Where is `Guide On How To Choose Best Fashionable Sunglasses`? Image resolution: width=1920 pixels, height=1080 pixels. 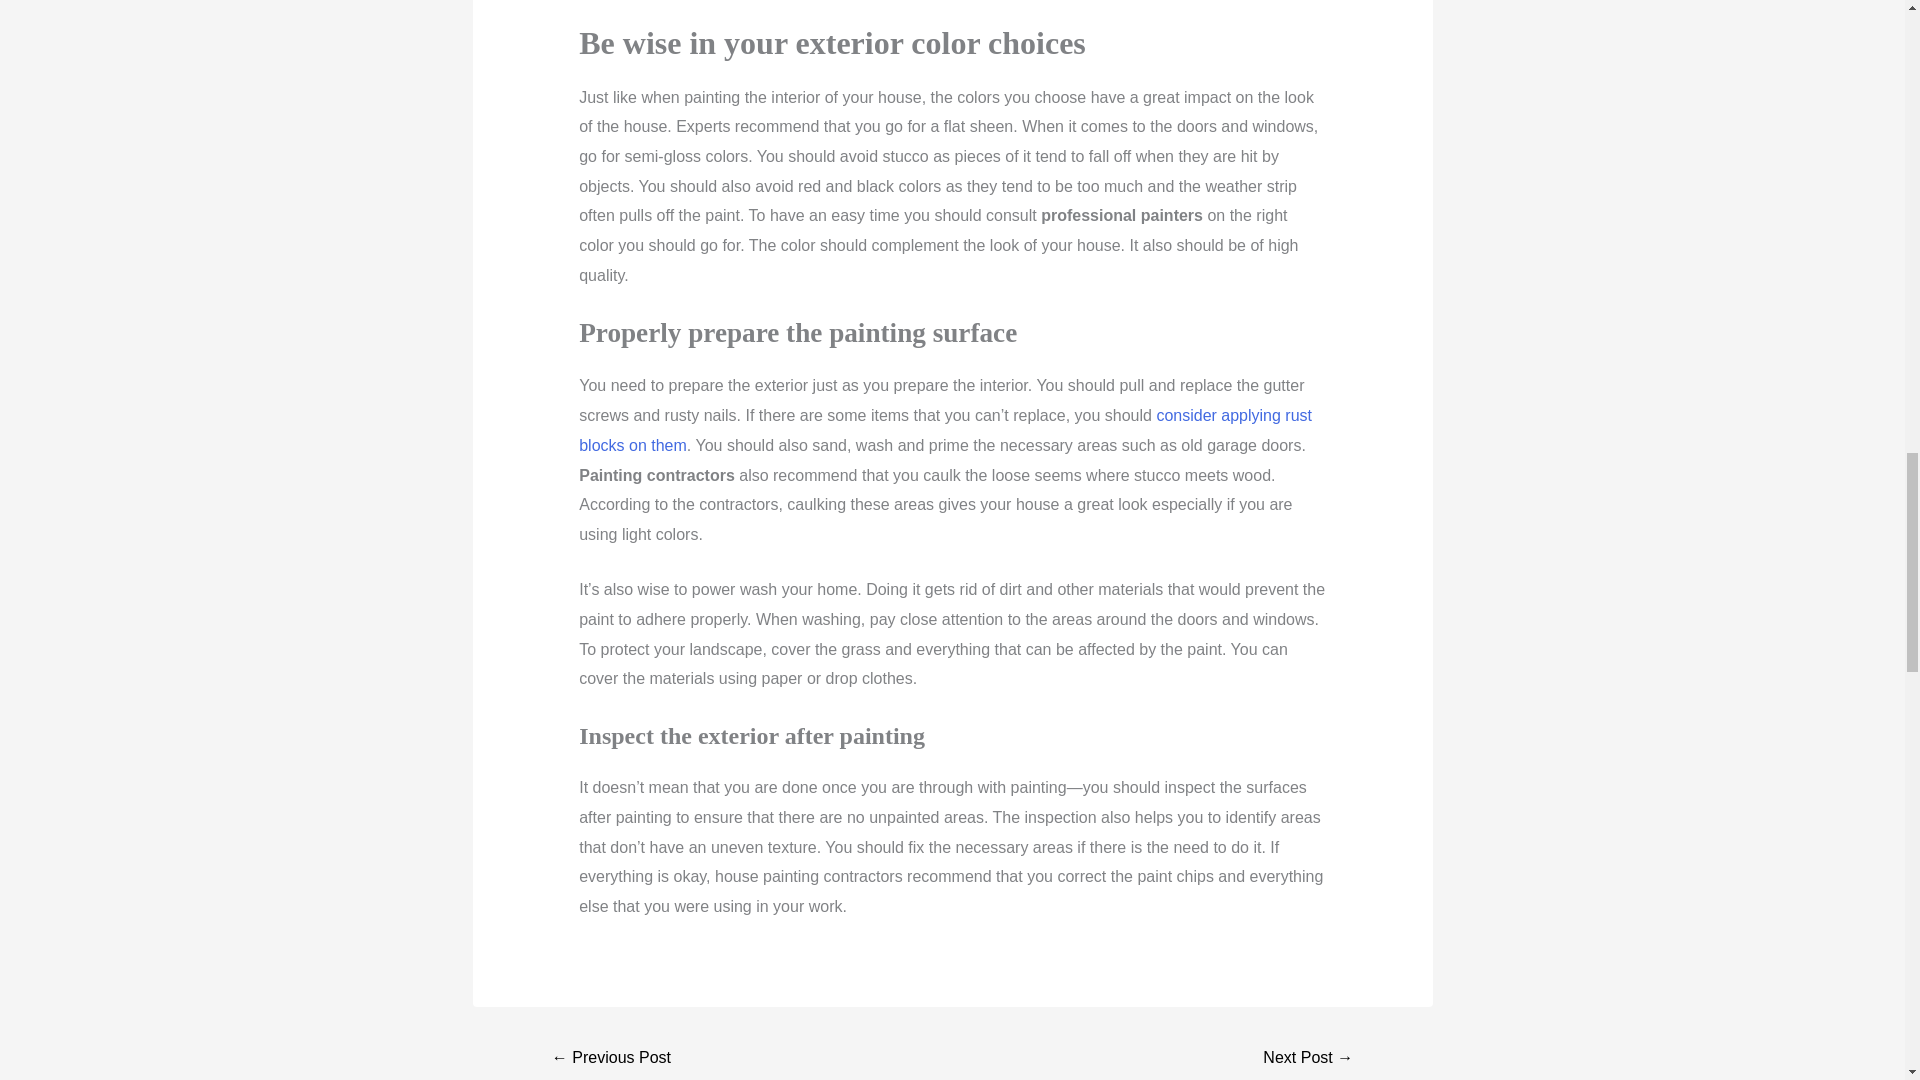
Guide On How To Choose Best Fashionable Sunglasses is located at coordinates (1307, 1059).